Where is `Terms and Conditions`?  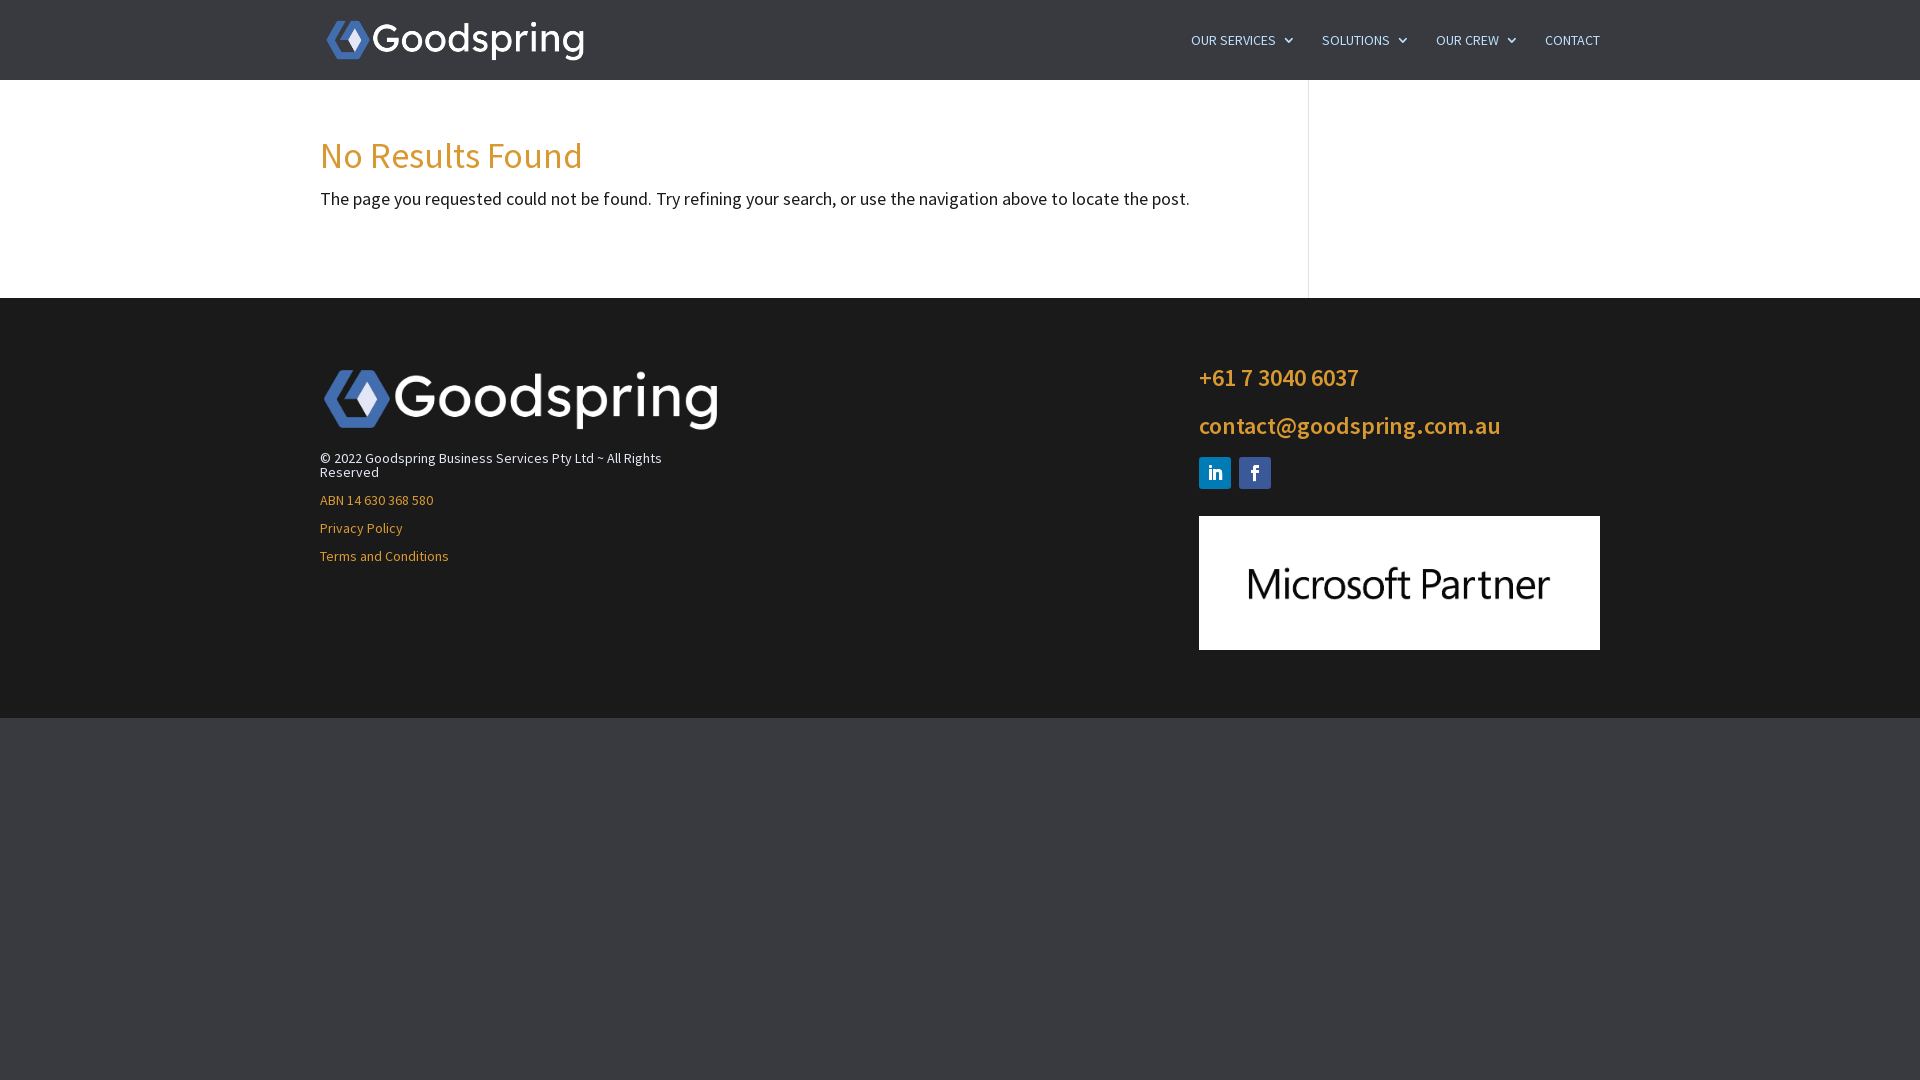 Terms and Conditions is located at coordinates (384, 556).